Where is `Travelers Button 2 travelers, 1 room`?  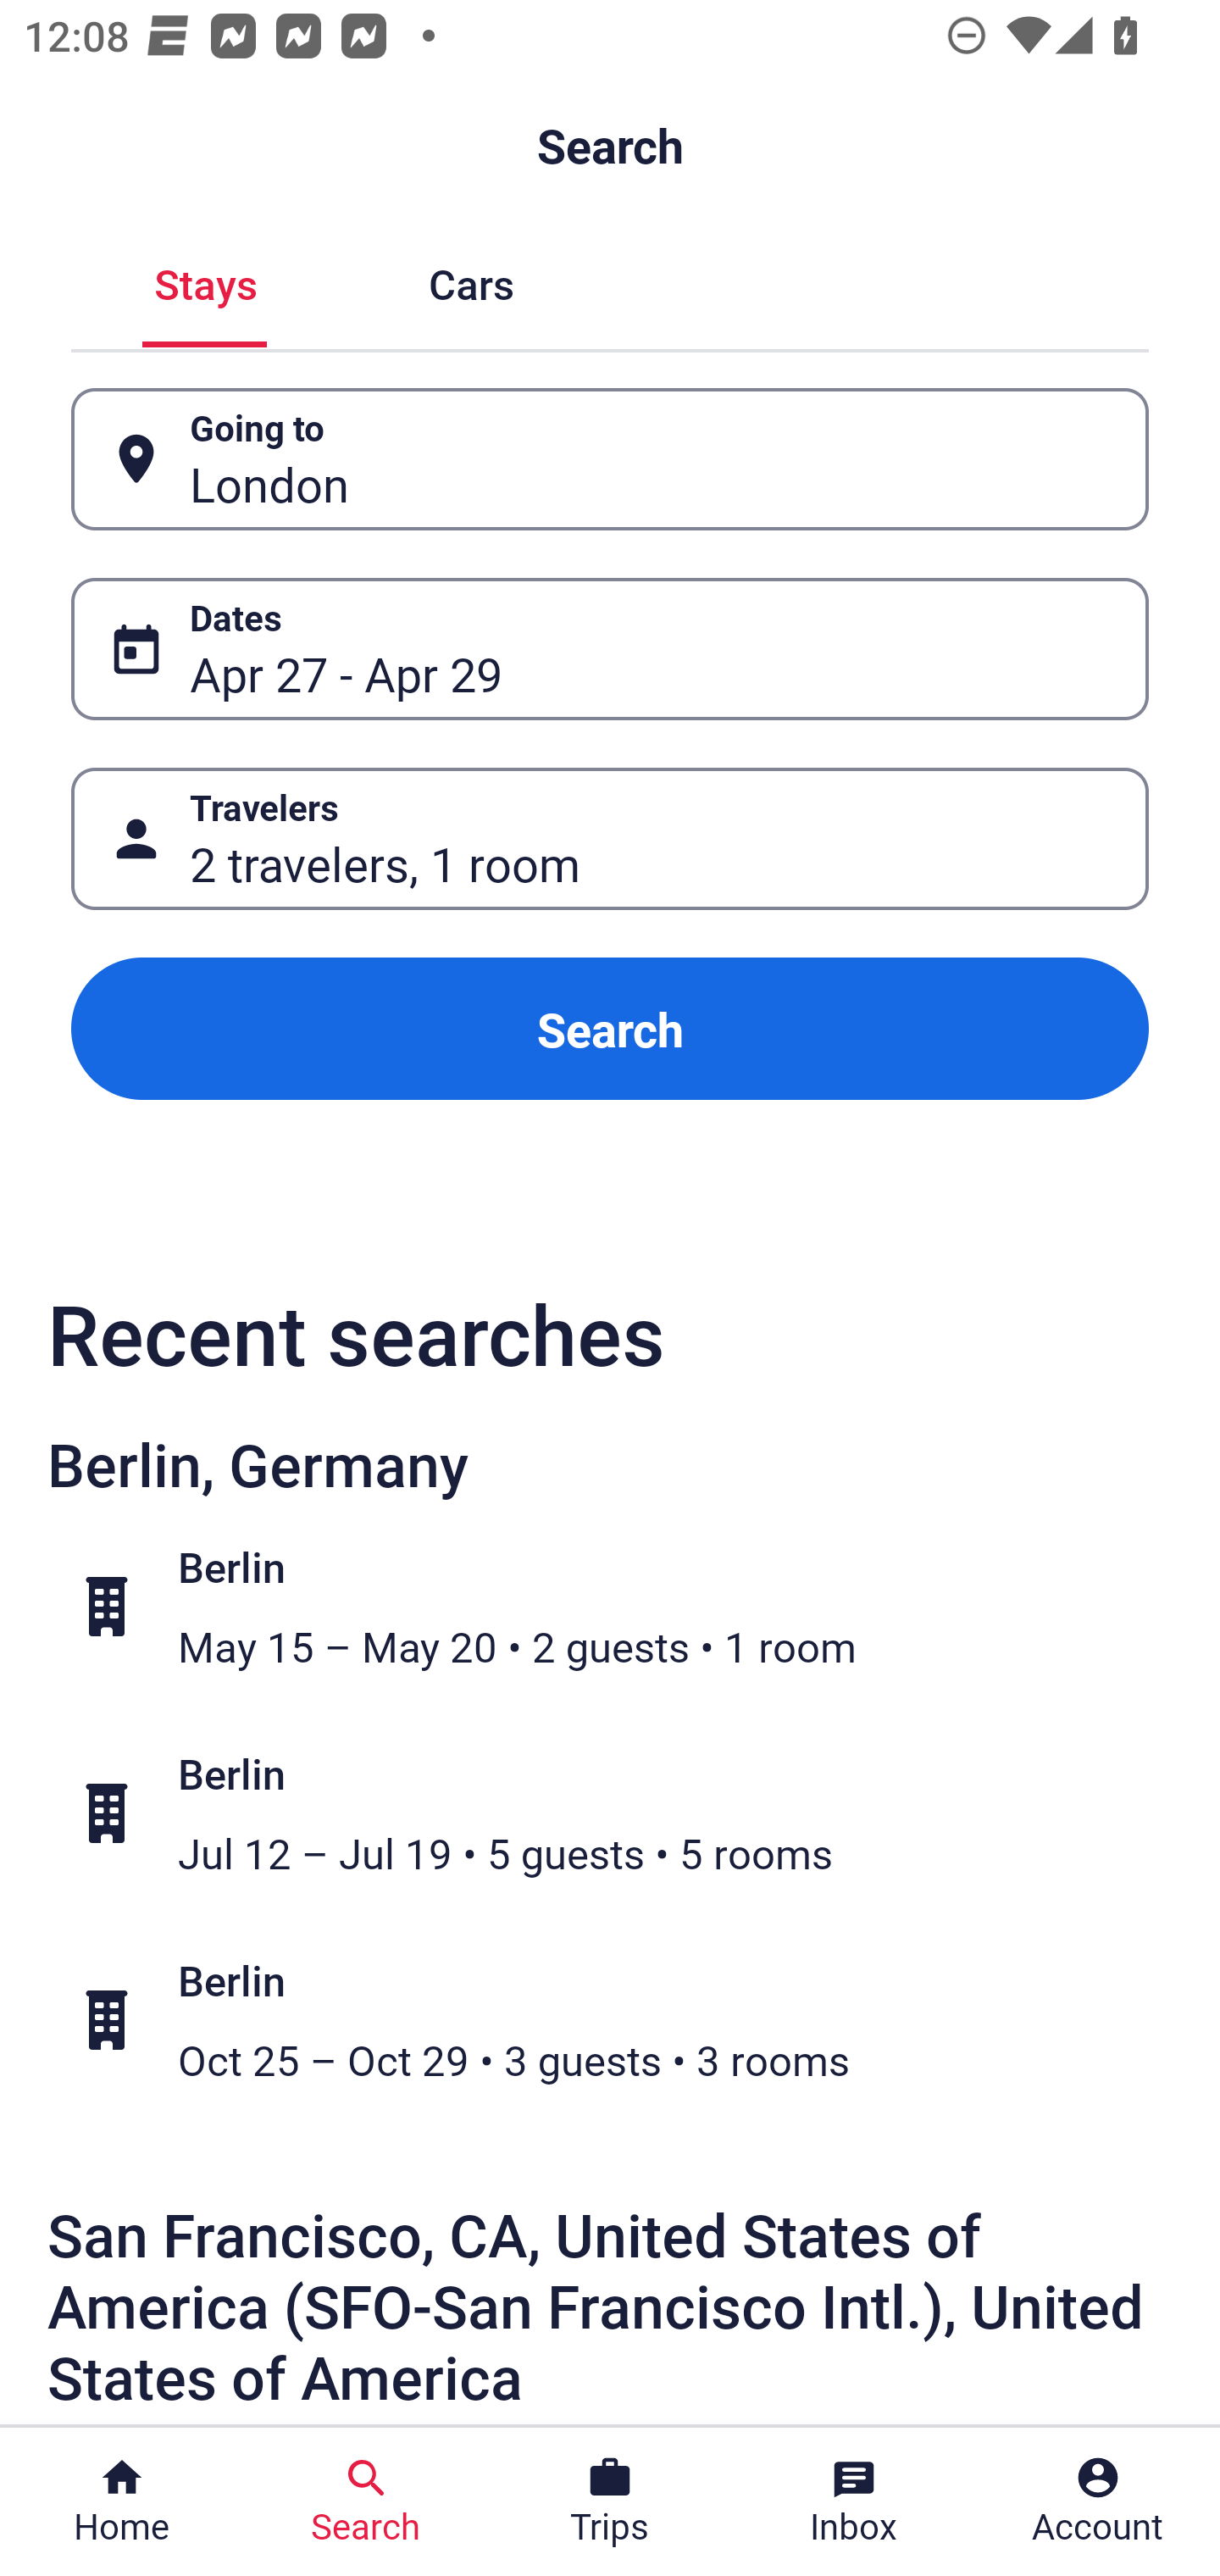
Travelers Button 2 travelers, 1 room is located at coordinates (610, 838).